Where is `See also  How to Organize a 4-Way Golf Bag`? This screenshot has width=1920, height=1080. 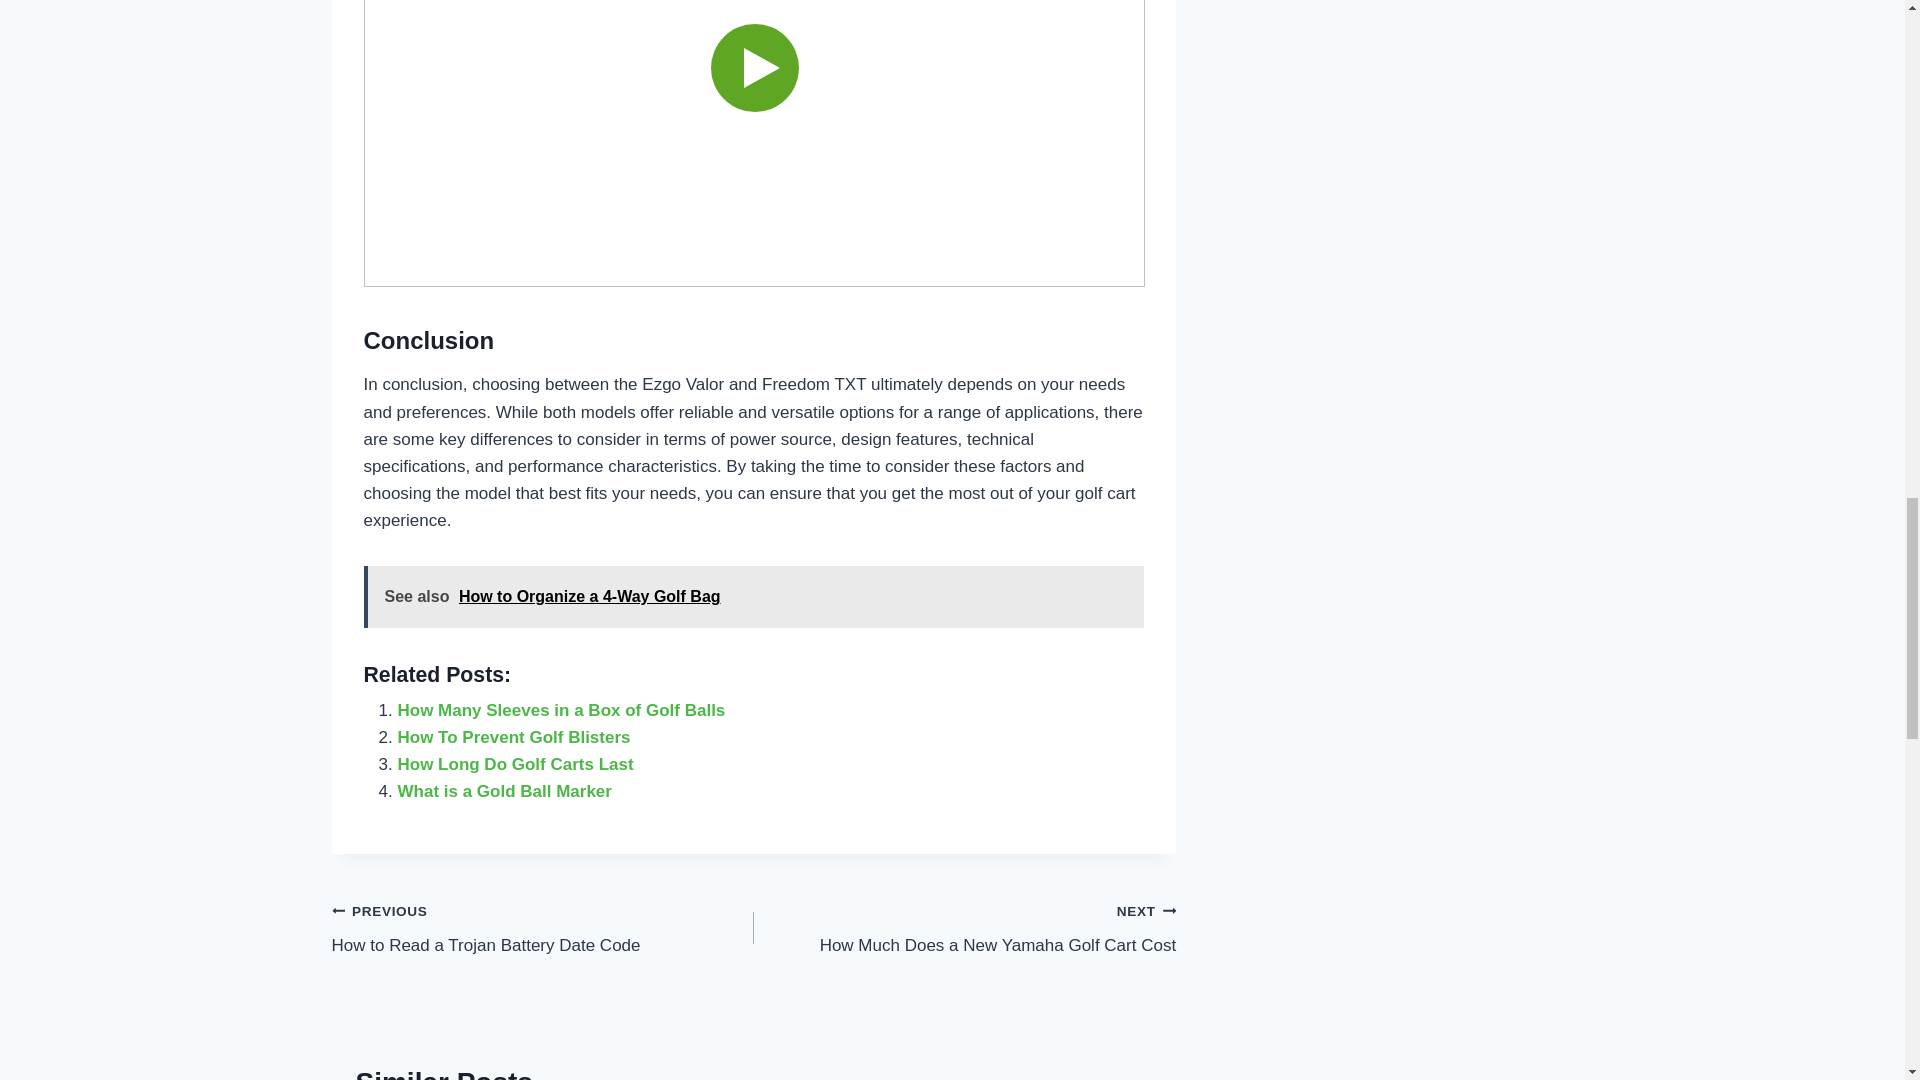
See also  How to Organize a 4-Way Golf Bag is located at coordinates (754, 144).